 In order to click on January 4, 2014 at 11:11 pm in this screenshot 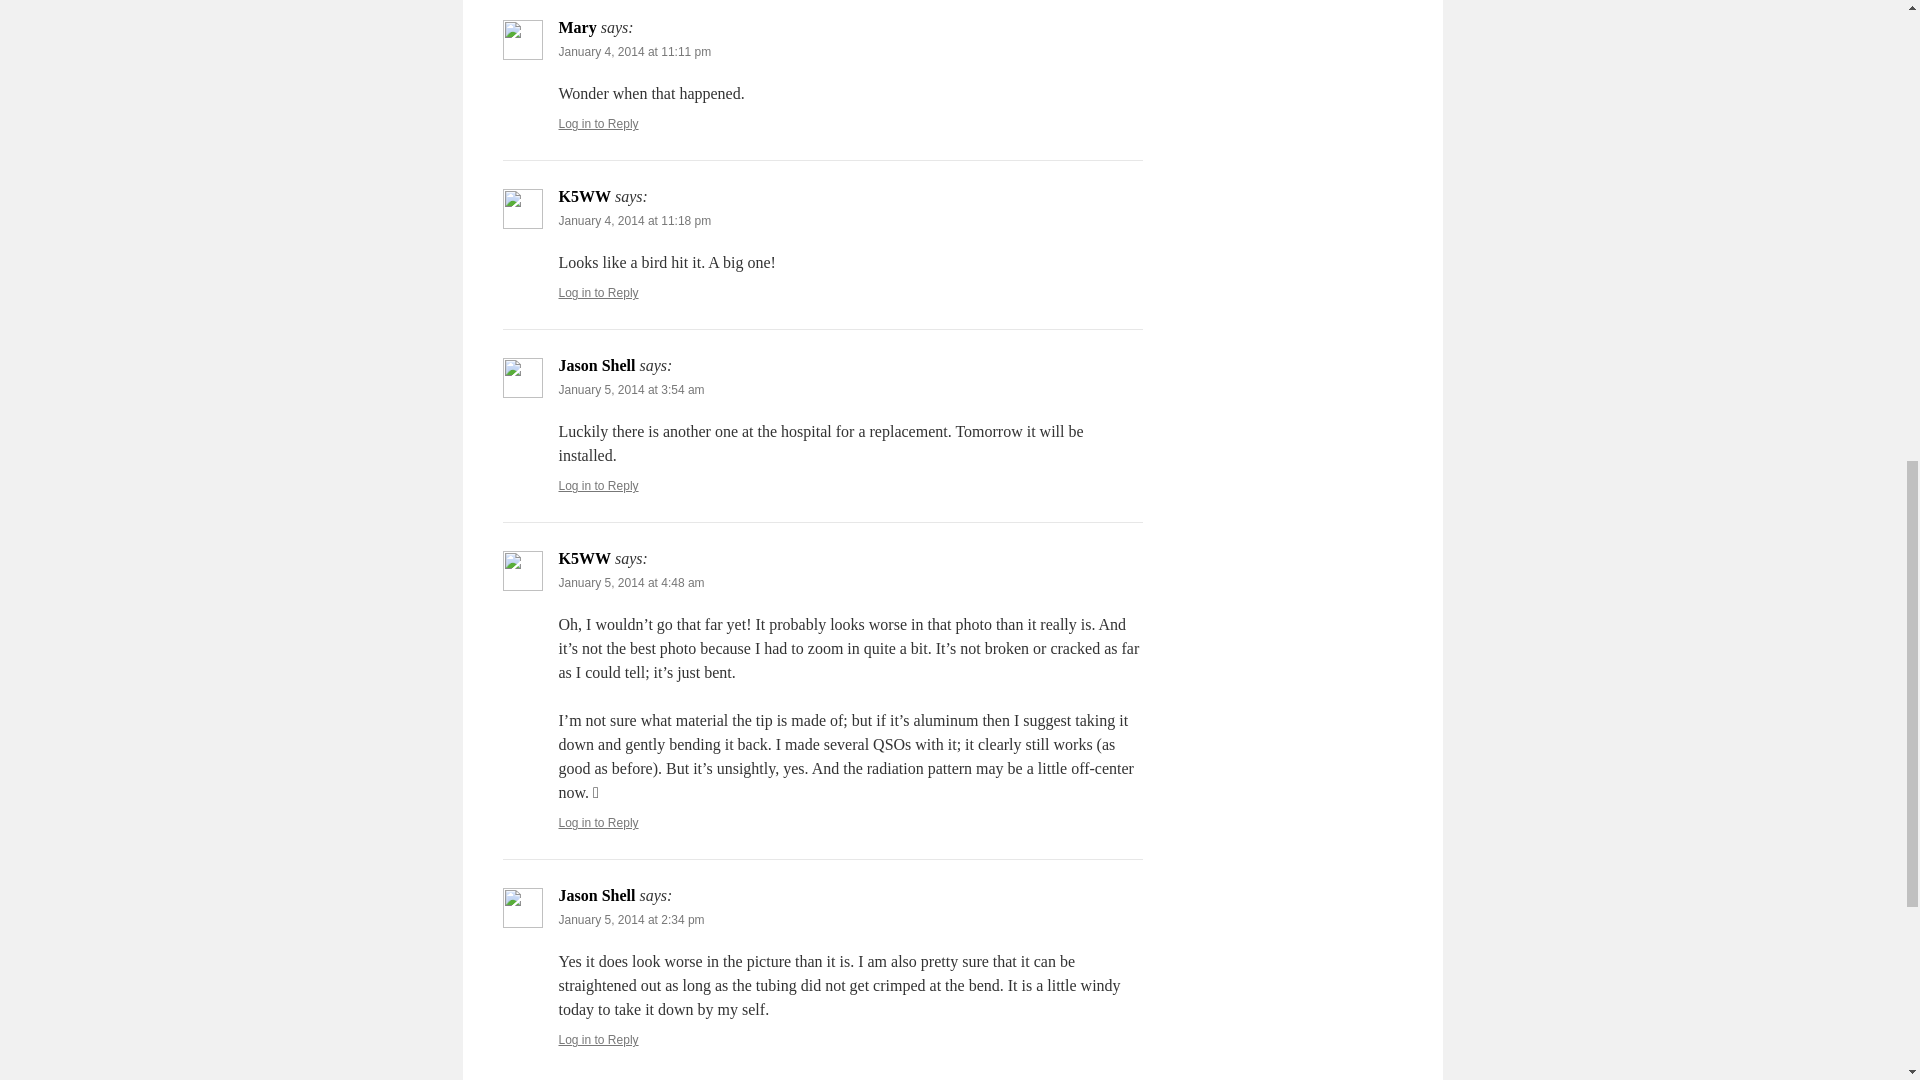, I will do `click(634, 52)`.